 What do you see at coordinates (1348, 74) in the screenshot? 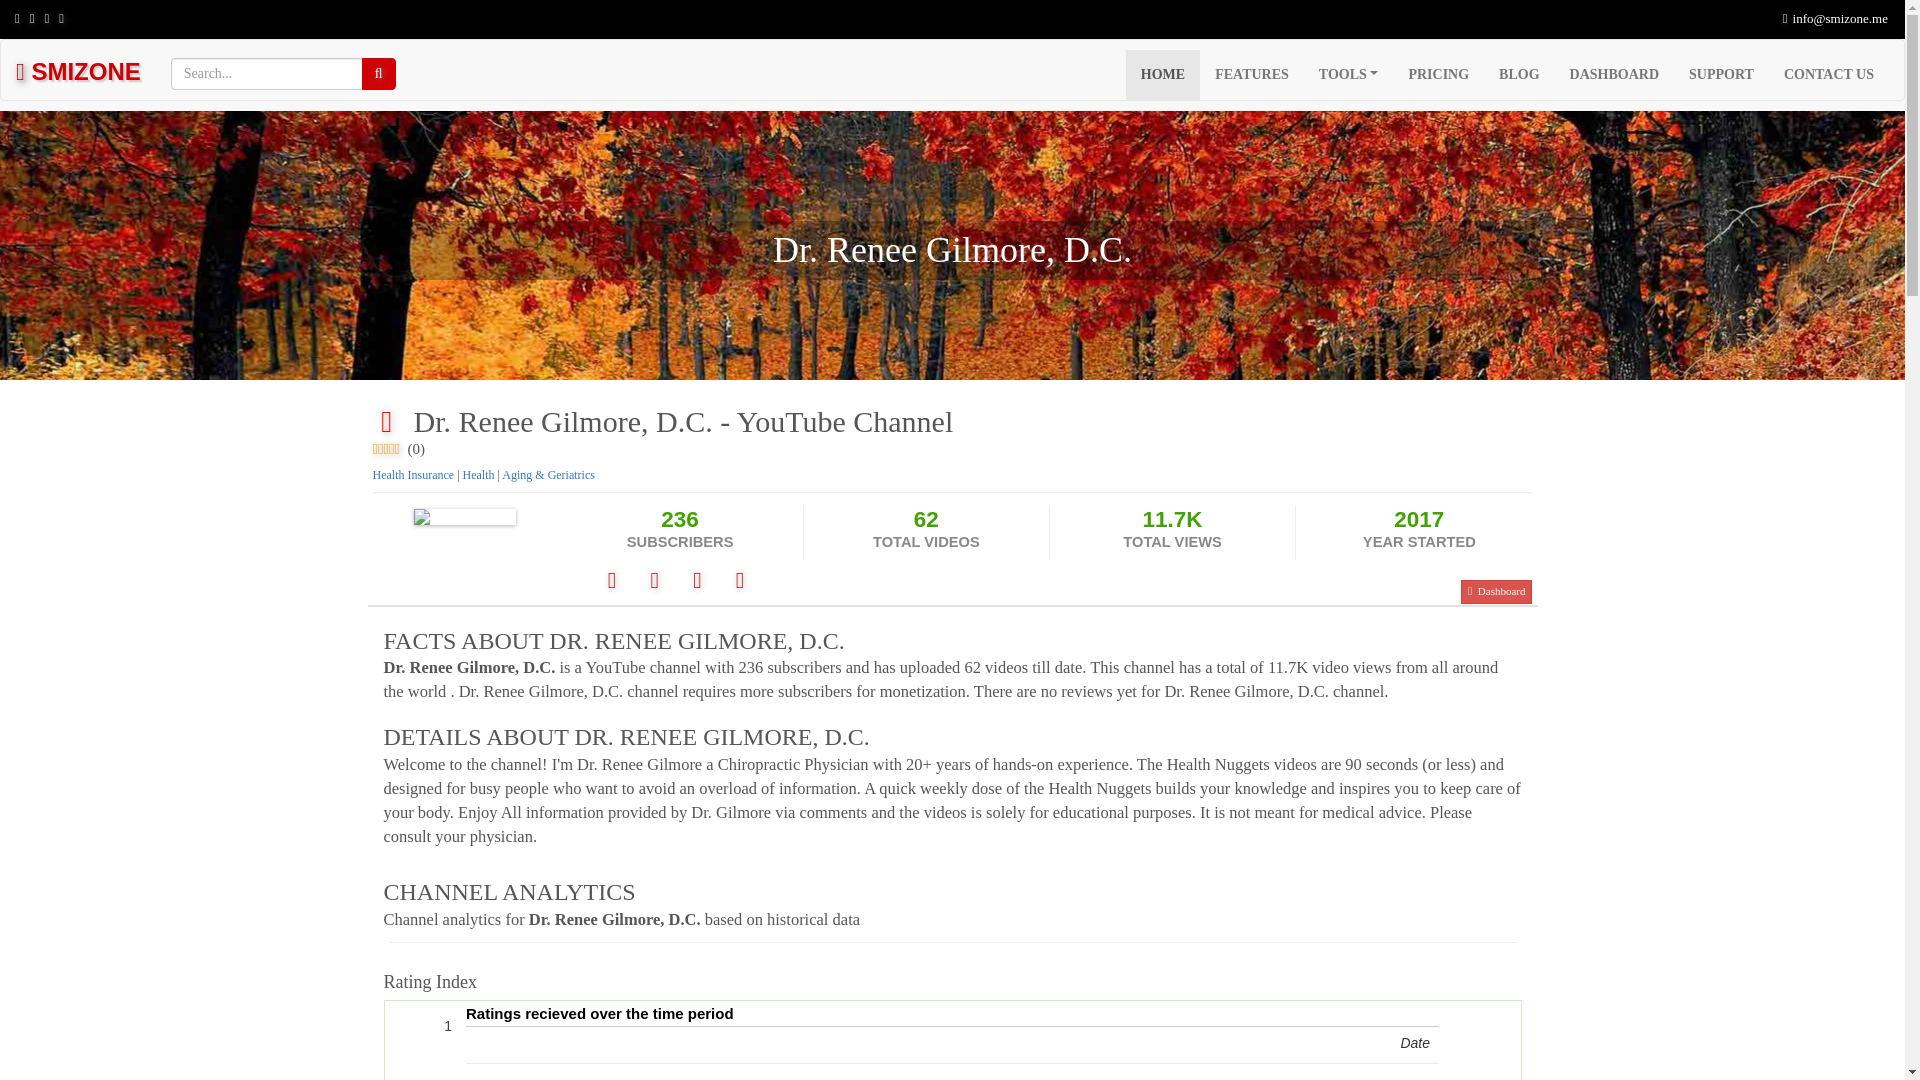
I see `TOOLS` at bounding box center [1348, 74].